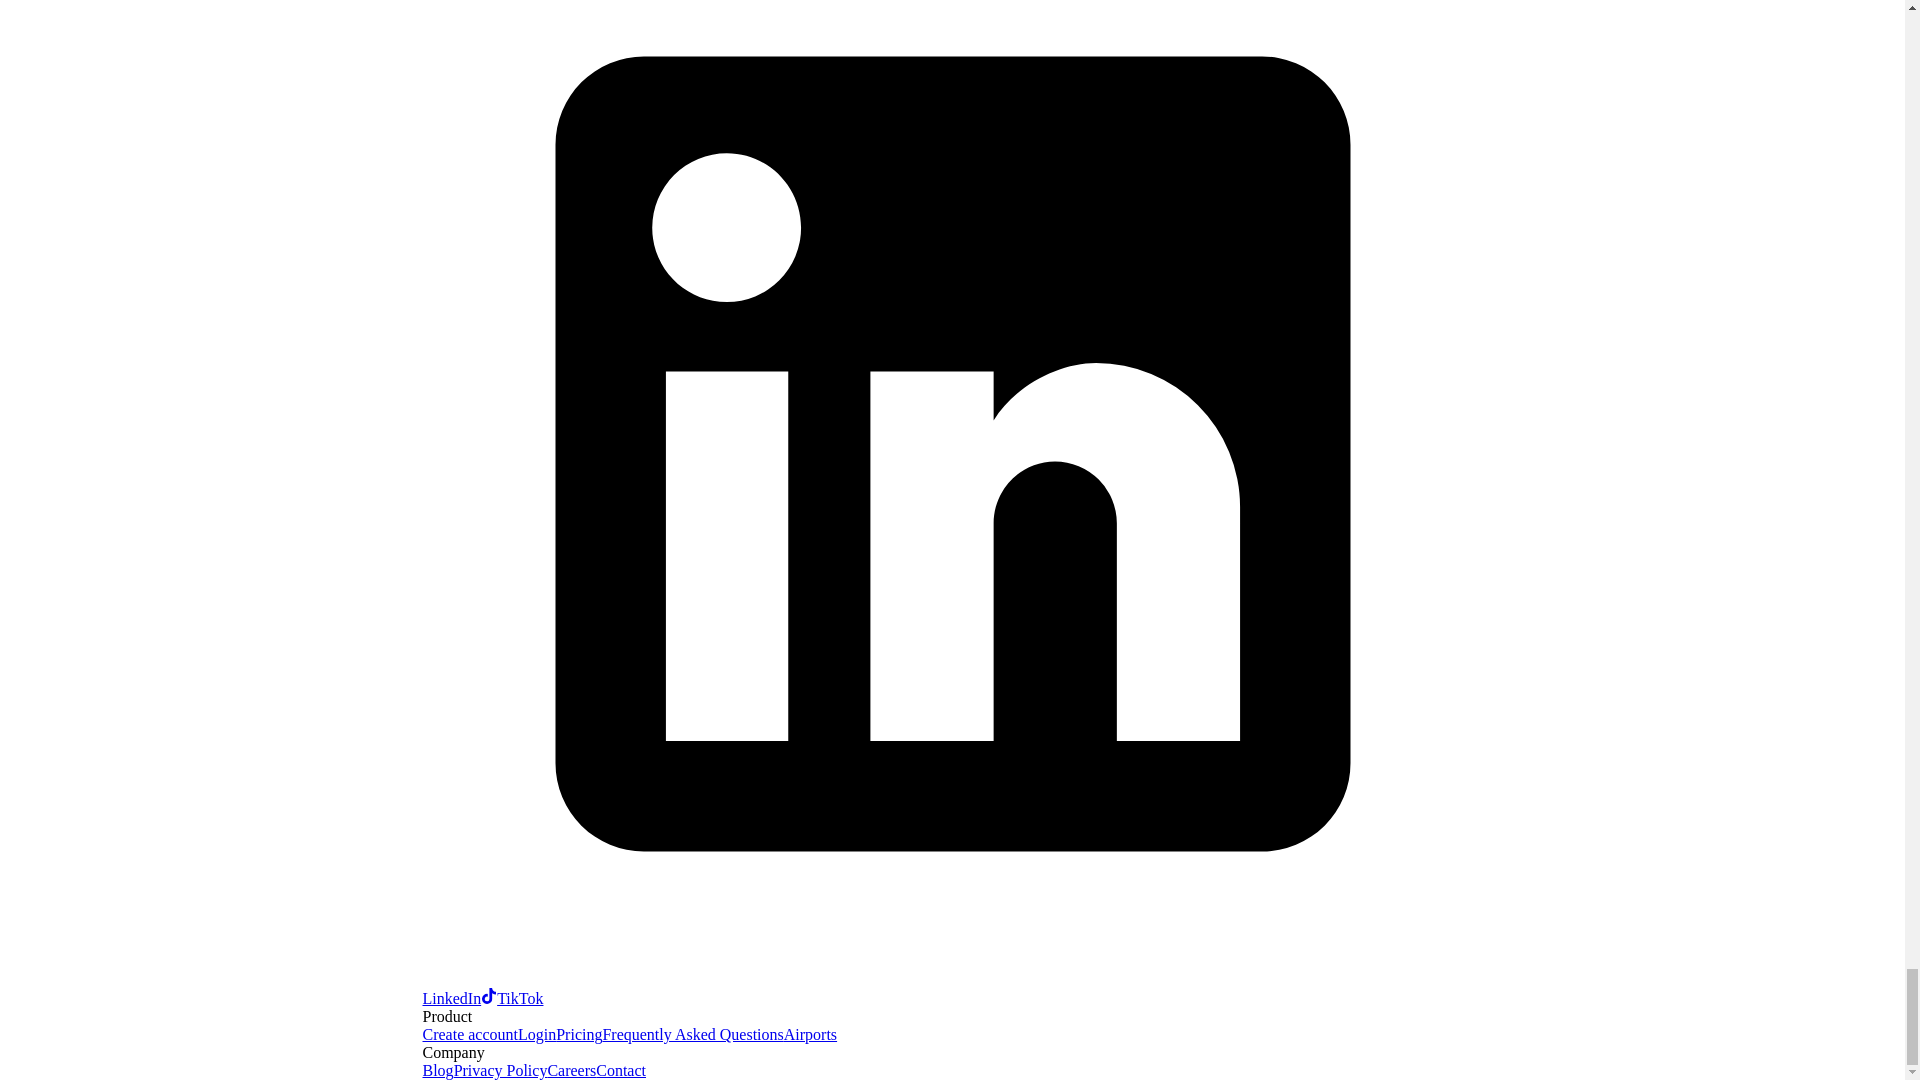 The height and width of the screenshot is (1080, 1920). What do you see at coordinates (500, 1070) in the screenshot?
I see `Privacy Policy` at bounding box center [500, 1070].